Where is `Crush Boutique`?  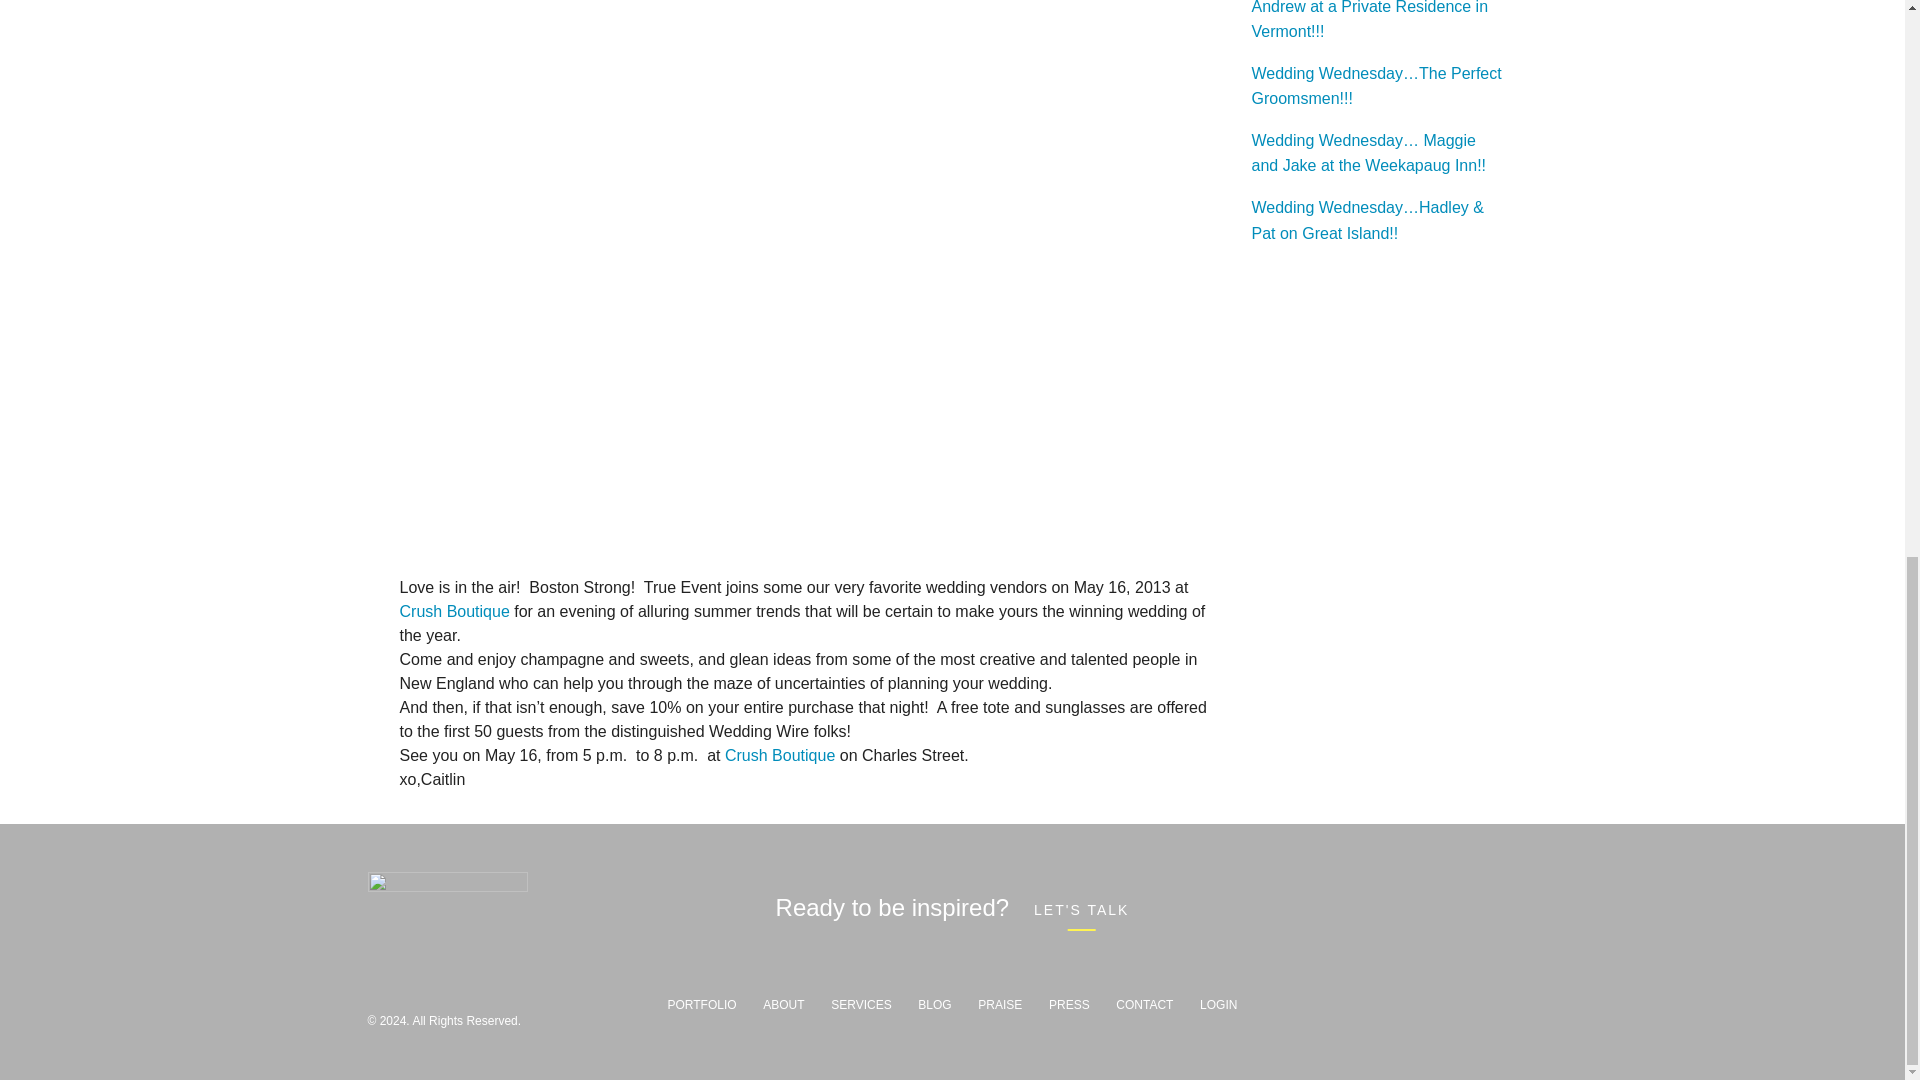 Crush Boutique is located at coordinates (780, 755).